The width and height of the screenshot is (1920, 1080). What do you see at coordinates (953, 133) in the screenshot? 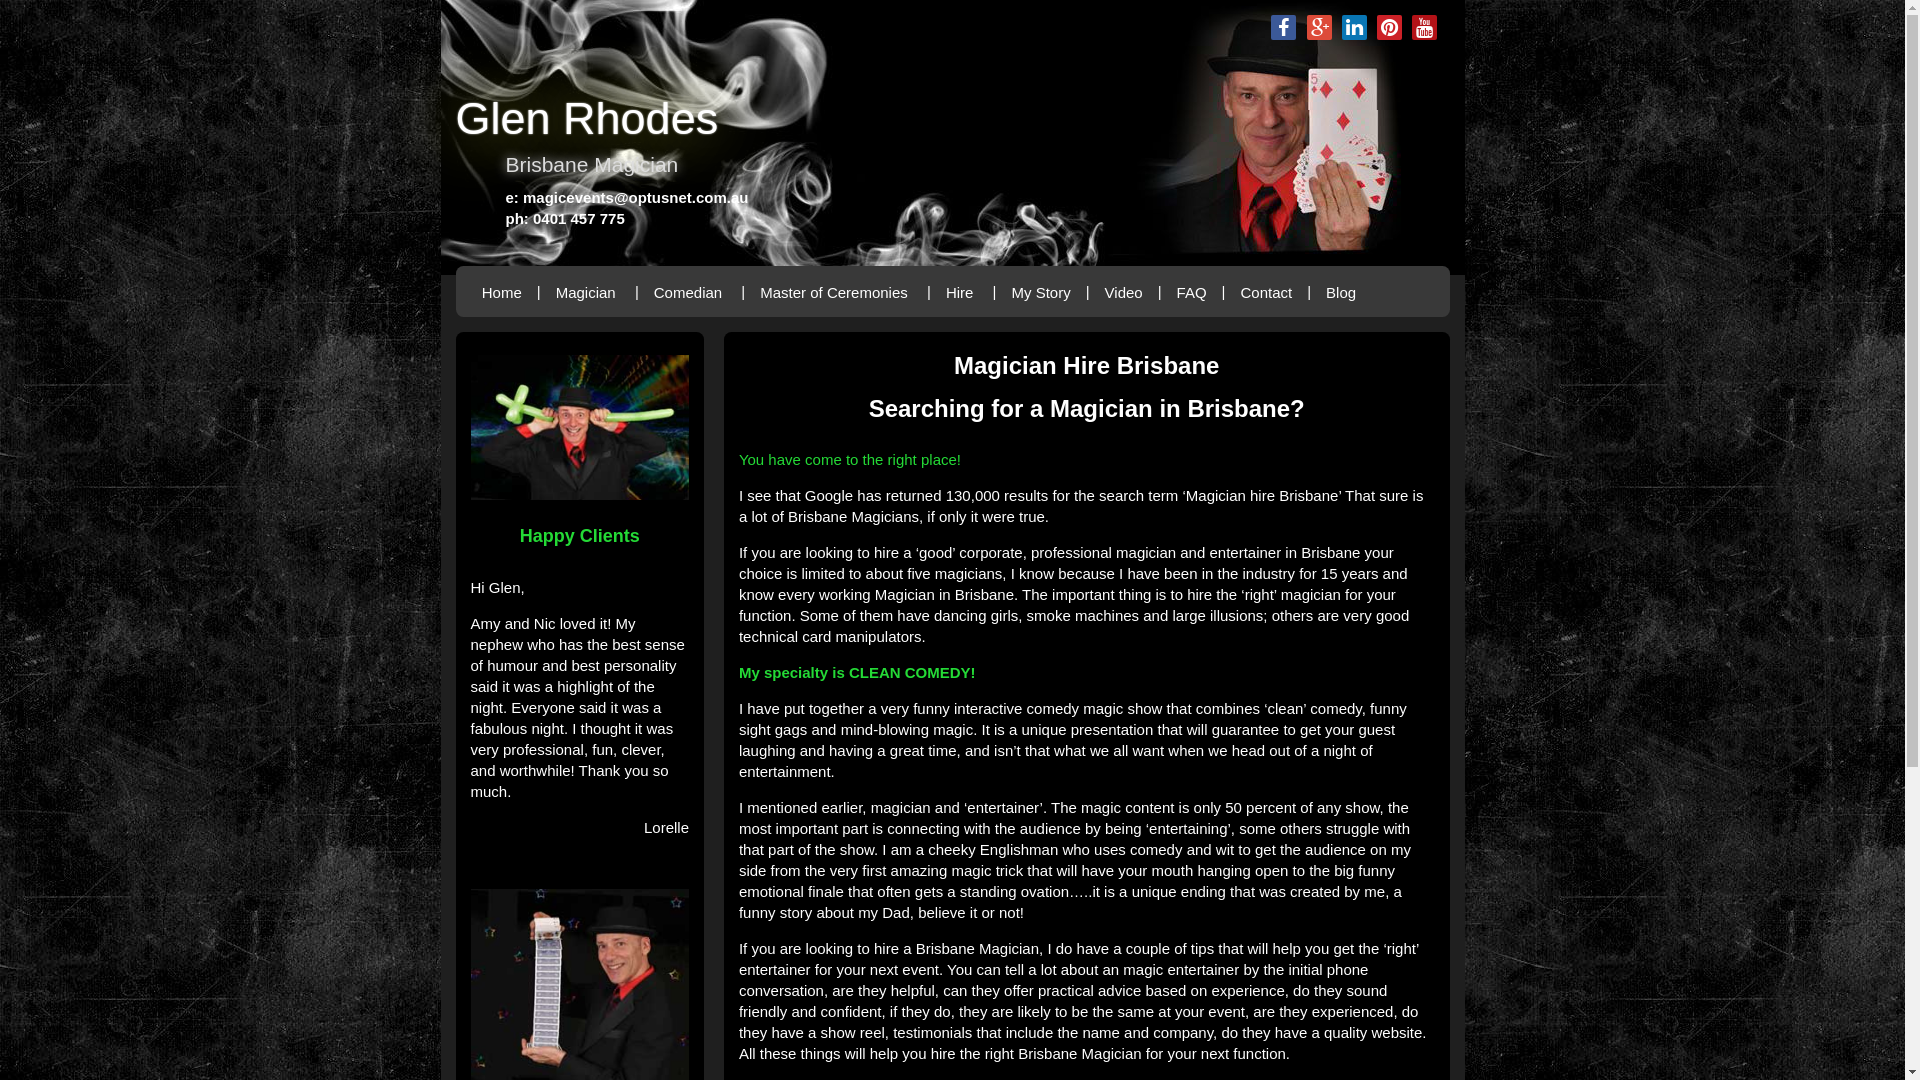
I see `Glen Rhodes
Brisbane Magician` at bounding box center [953, 133].